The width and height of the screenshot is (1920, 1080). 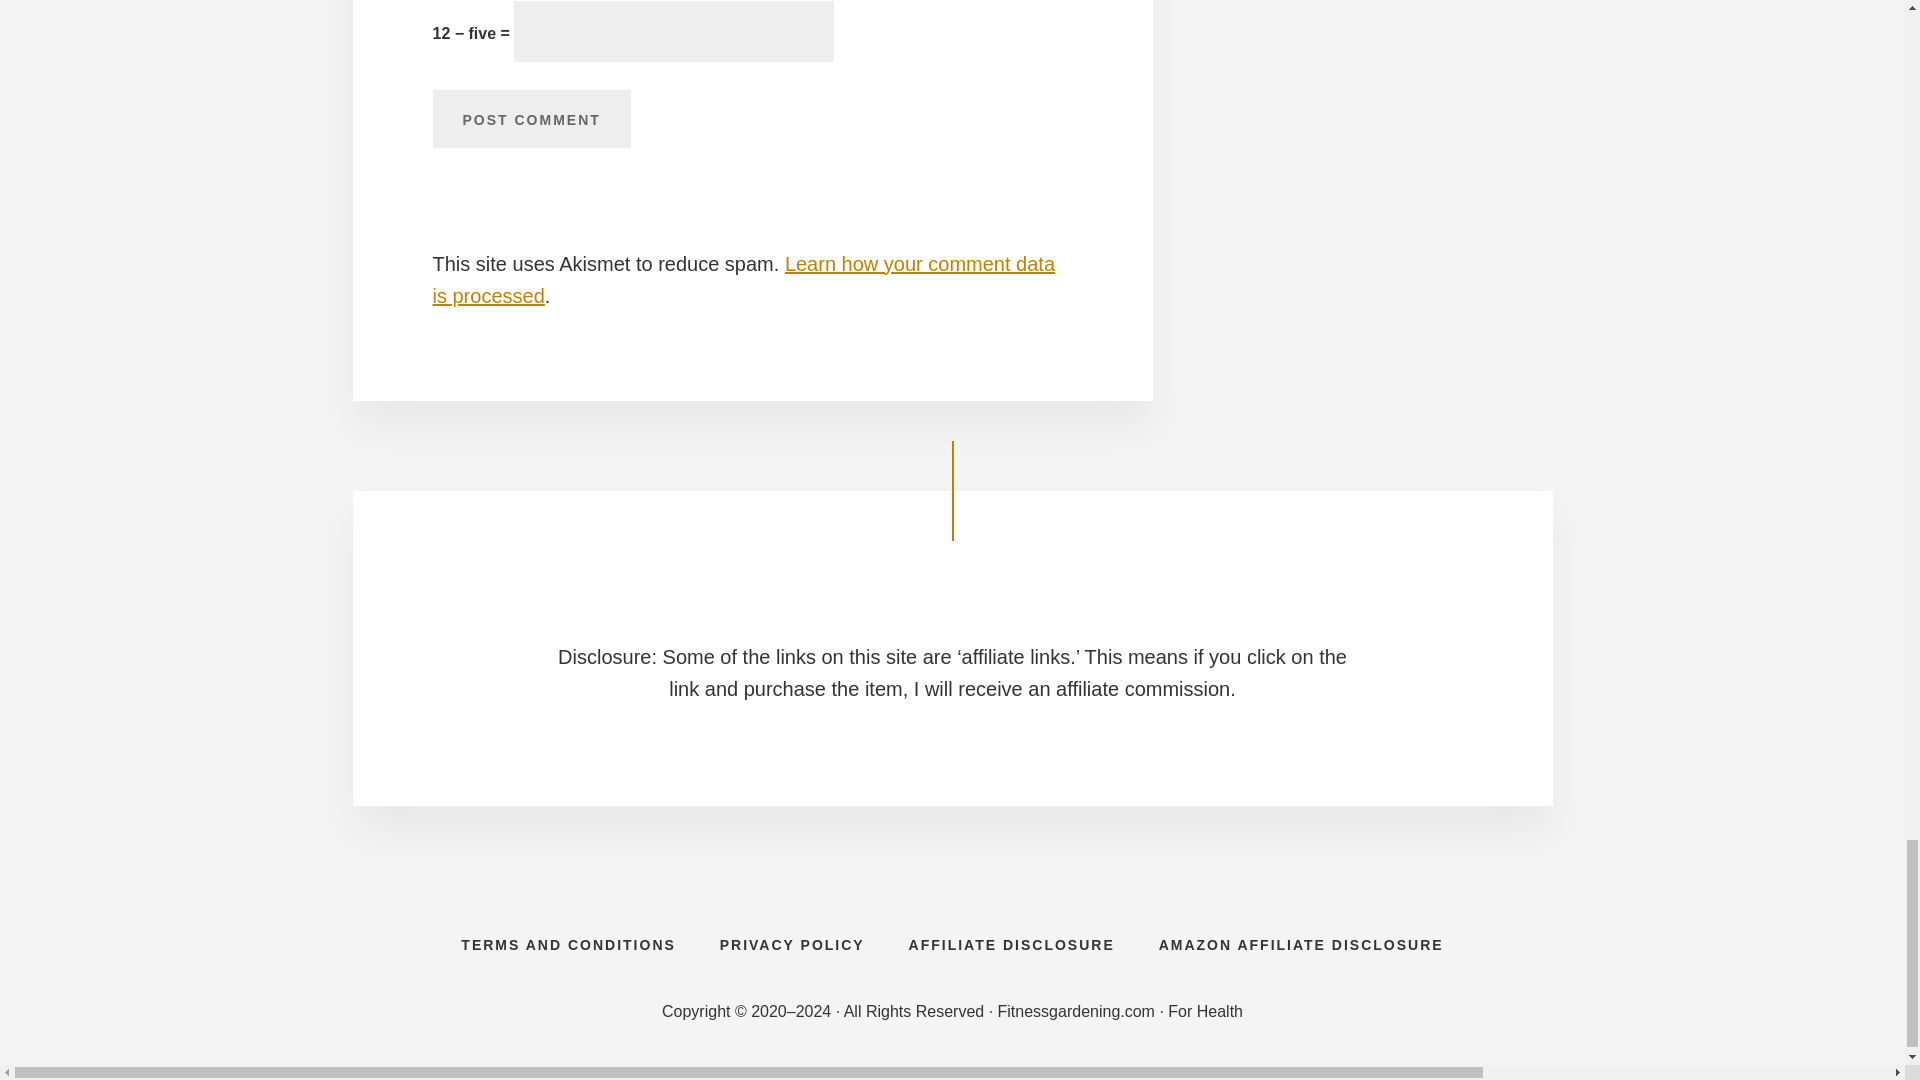 I want to click on TERMS AND CONDITIONS, so click(x=568, y=944).